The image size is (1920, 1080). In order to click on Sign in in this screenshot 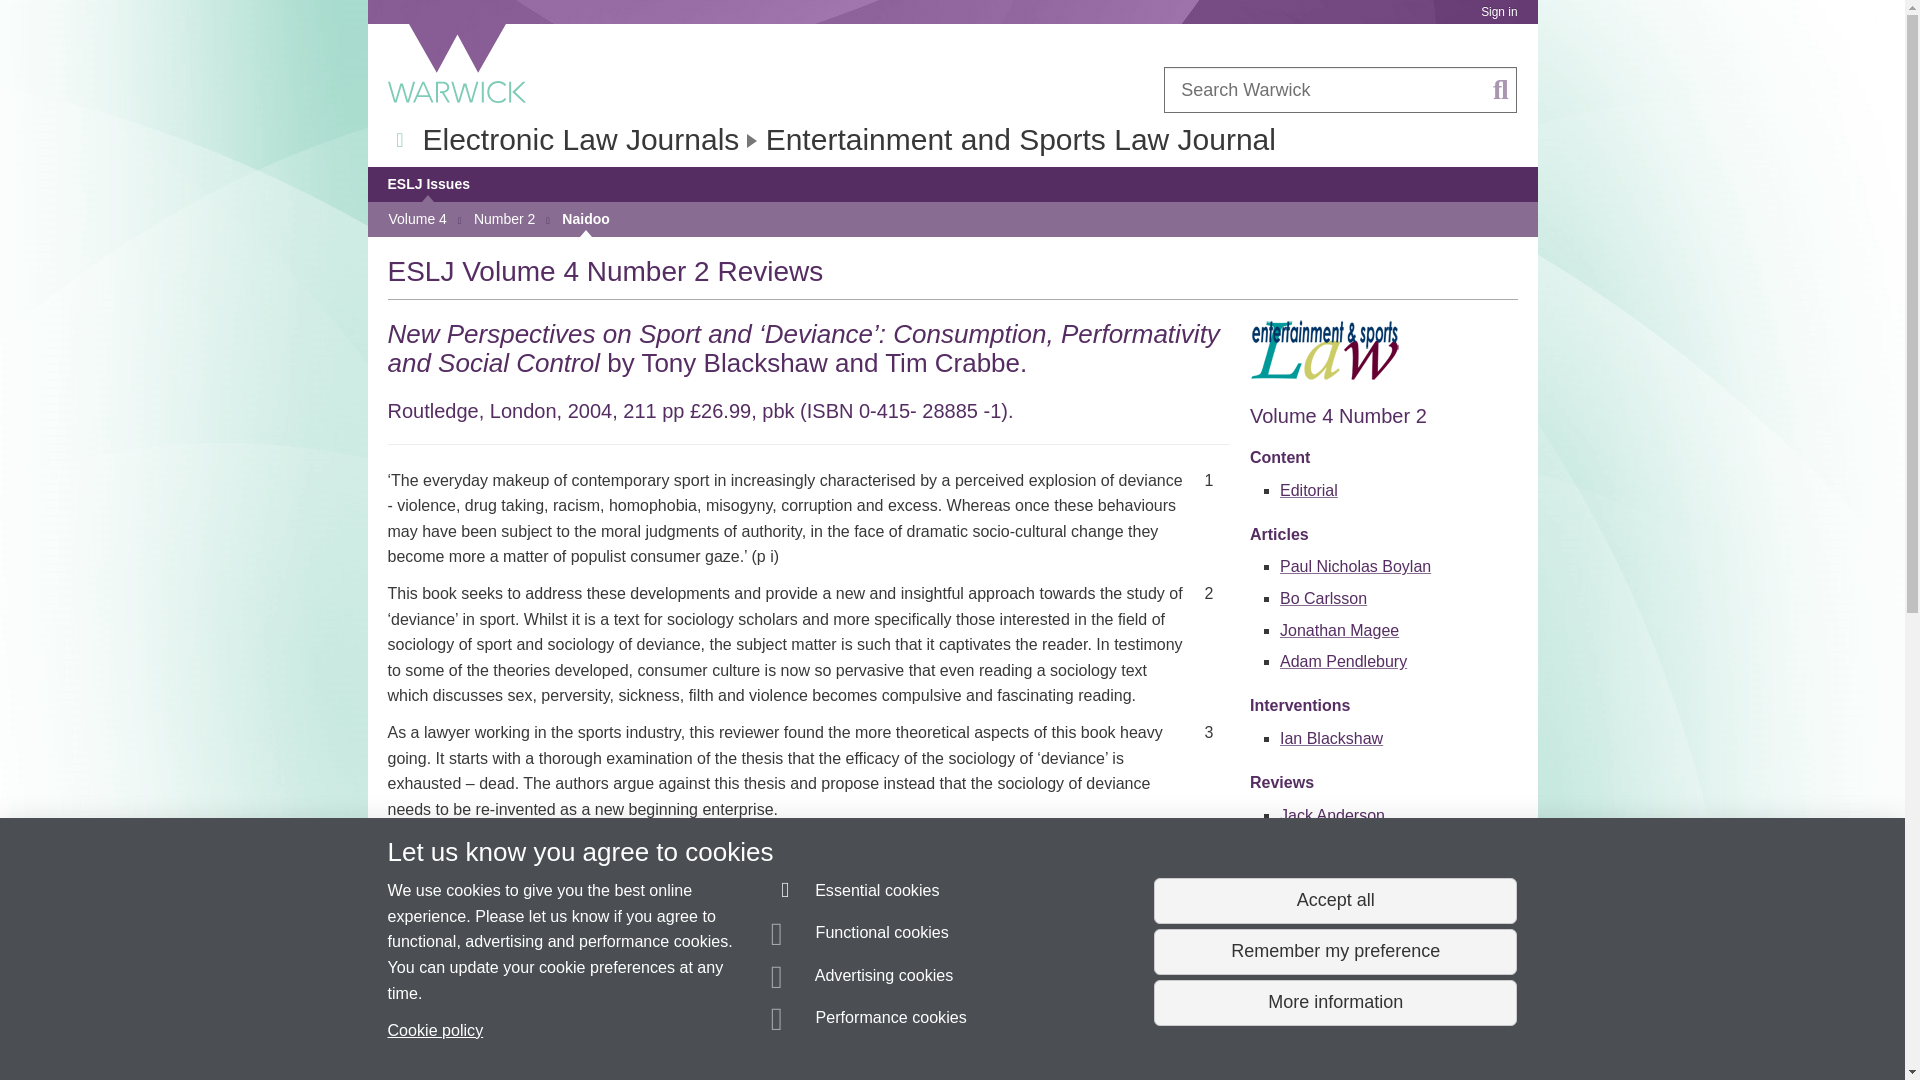, I will do `click(1498, 12)`.